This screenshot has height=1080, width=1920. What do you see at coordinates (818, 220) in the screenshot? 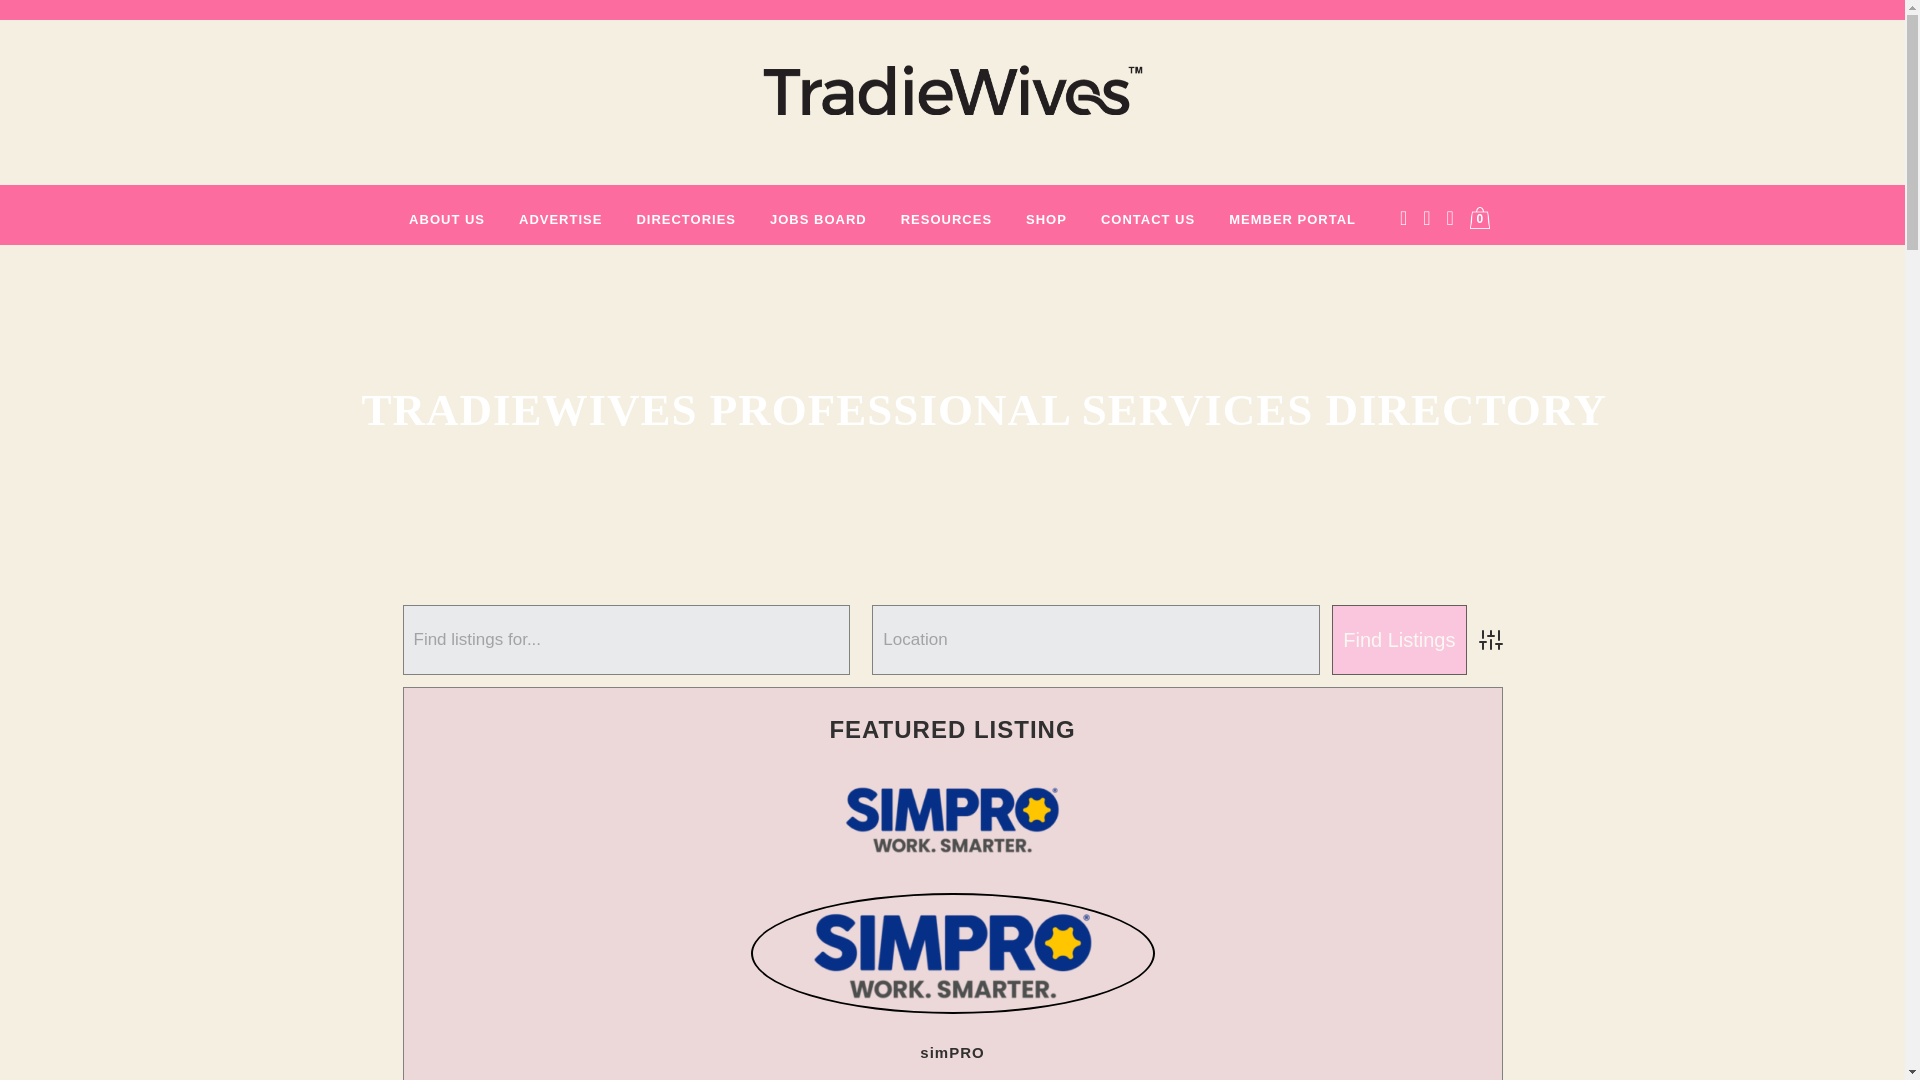
I see `JOBS BOARD` at bounding box center [818, 220].